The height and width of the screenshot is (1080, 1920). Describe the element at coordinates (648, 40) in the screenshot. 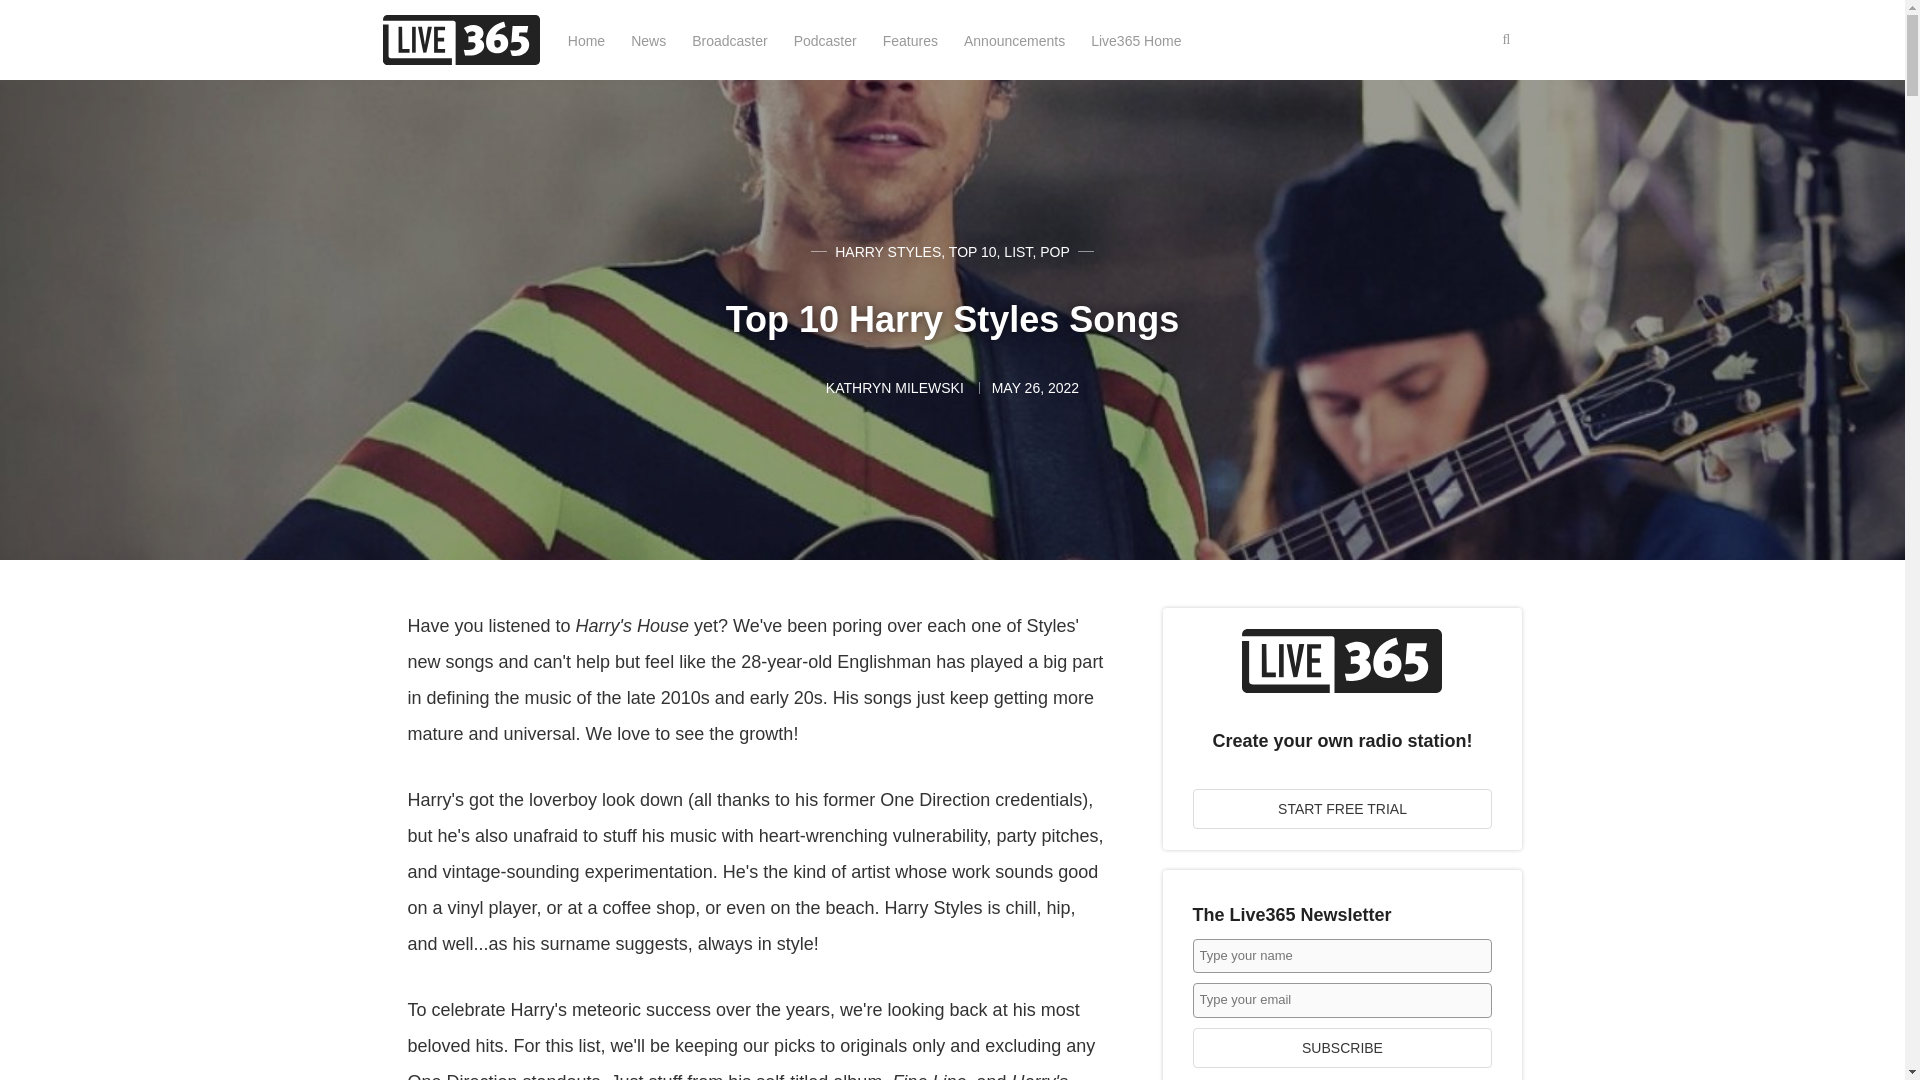

I see `News` at that location.